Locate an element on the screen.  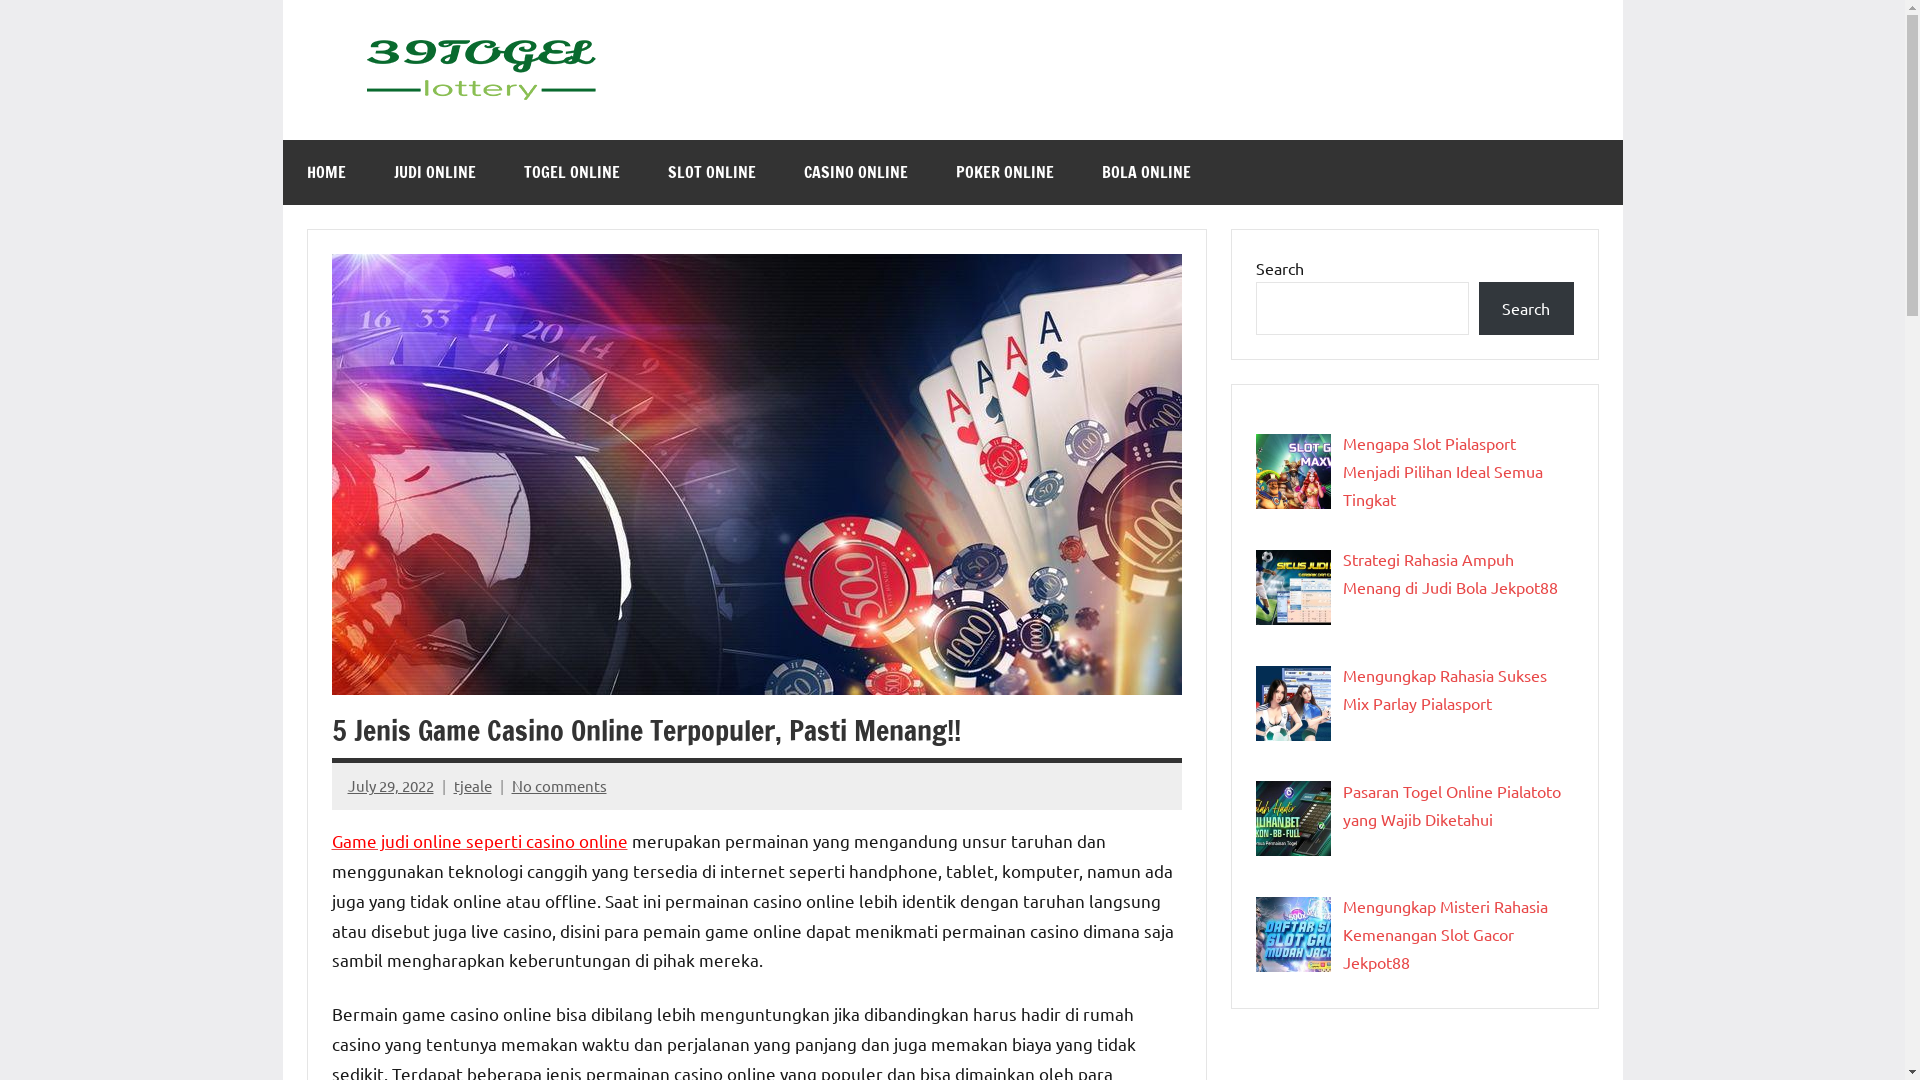
JUDI ONLINE is located at coordinates (435, 172).